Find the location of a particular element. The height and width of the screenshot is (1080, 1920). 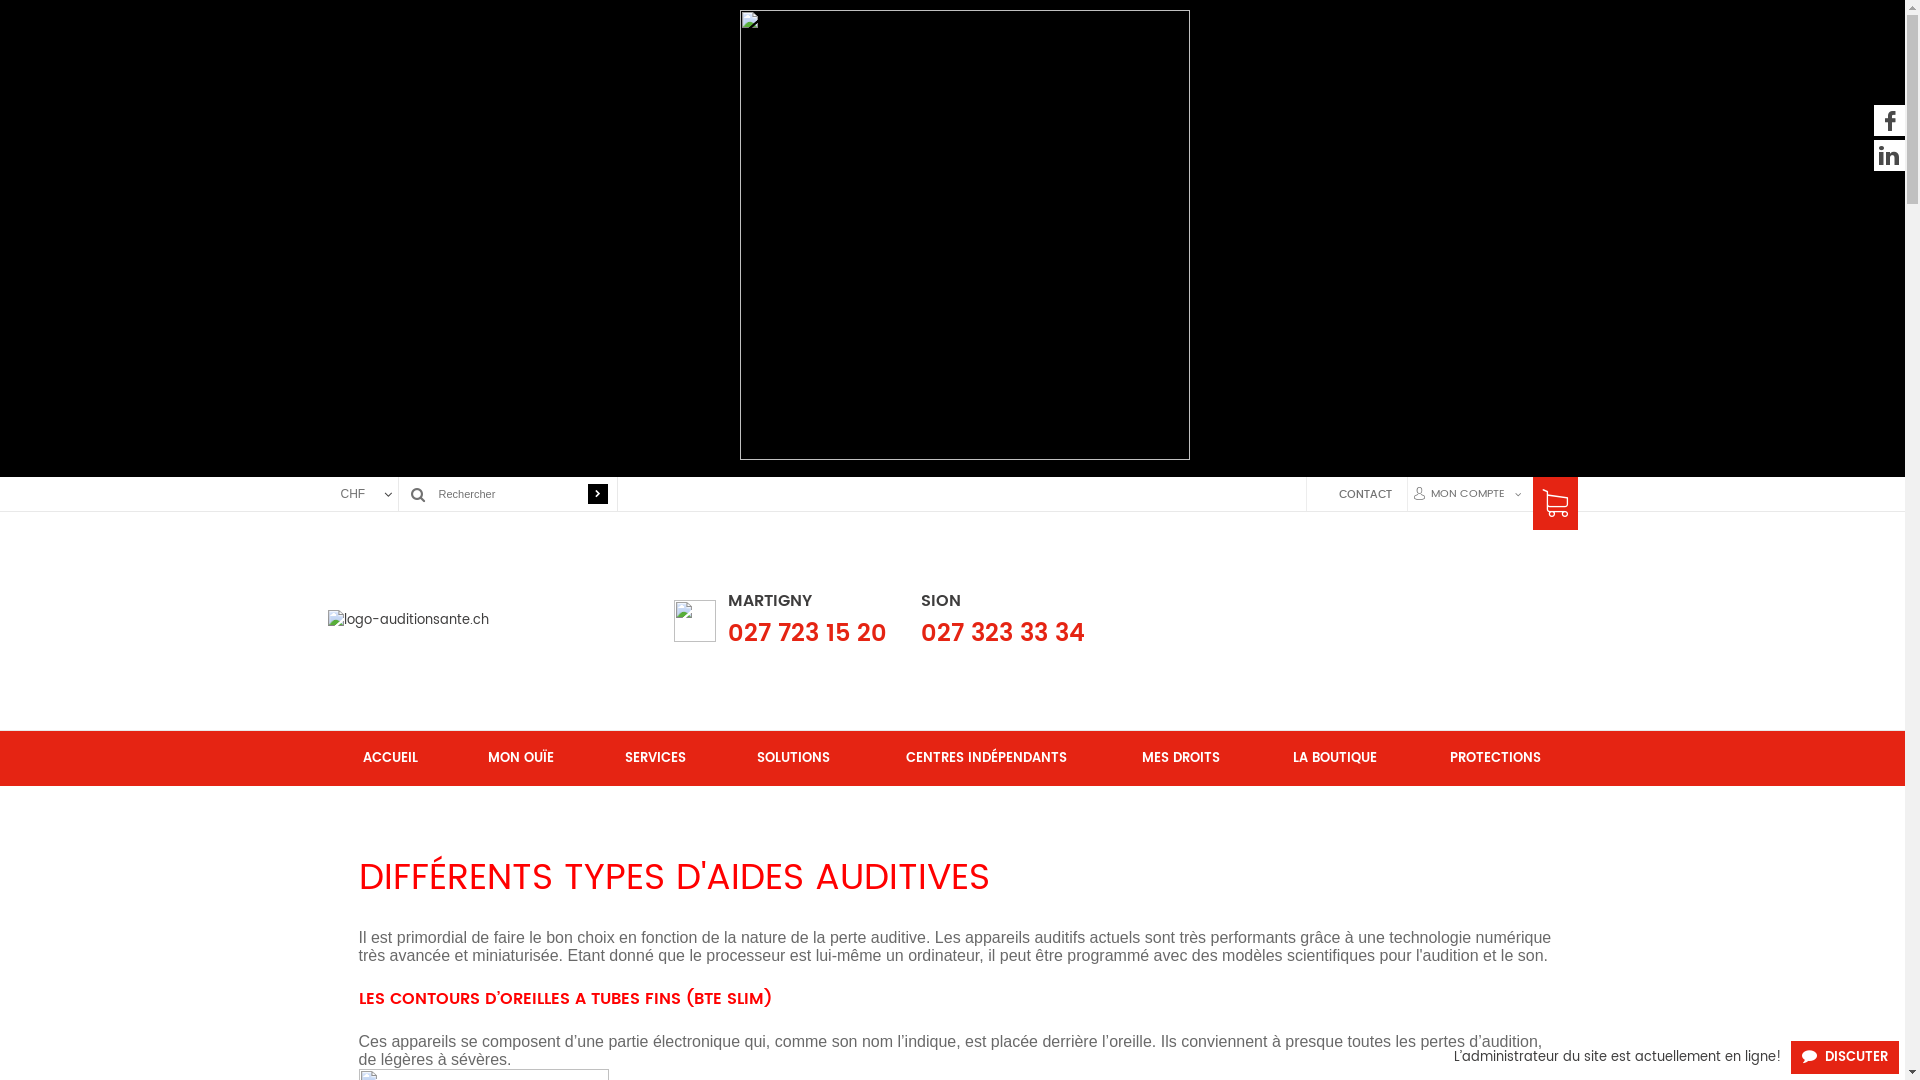

LA BOUTIQUE is located at coordinates (1336, 758).